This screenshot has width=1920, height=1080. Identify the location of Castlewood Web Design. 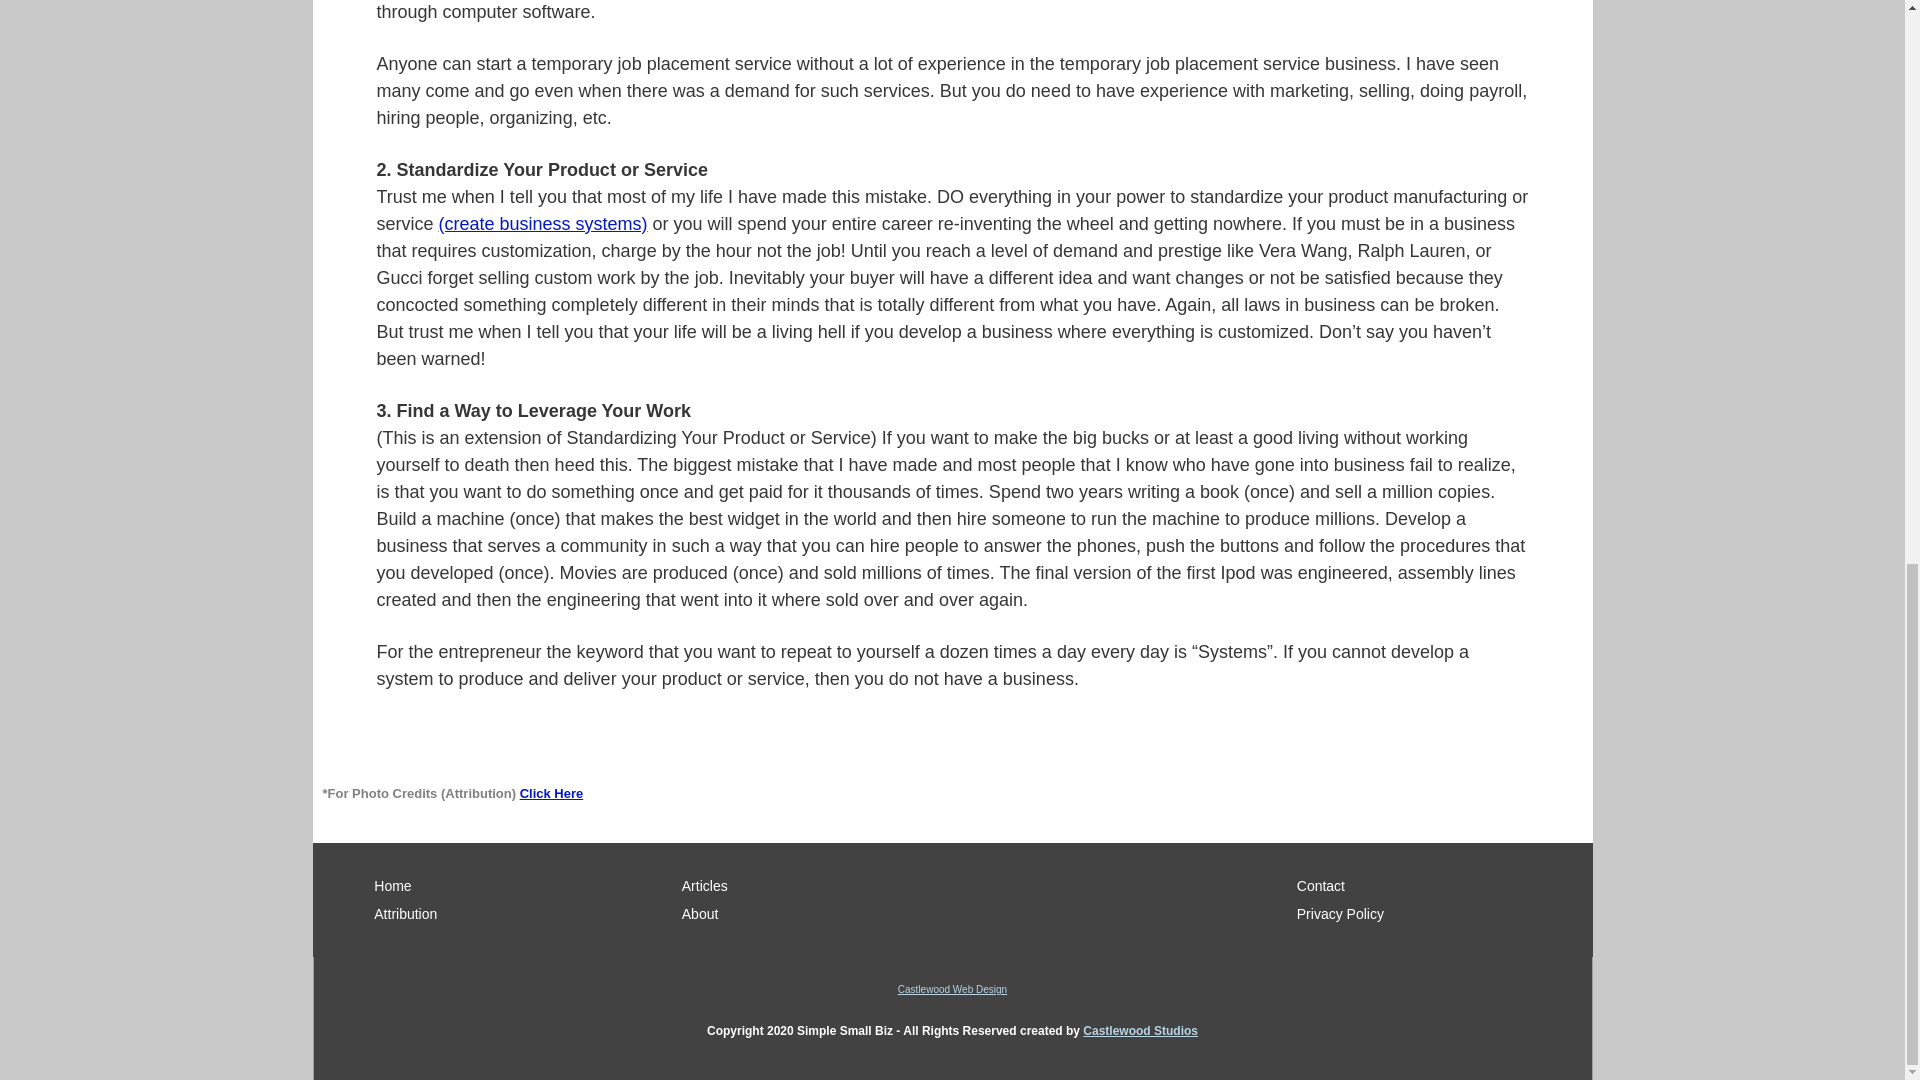
(952, 988).